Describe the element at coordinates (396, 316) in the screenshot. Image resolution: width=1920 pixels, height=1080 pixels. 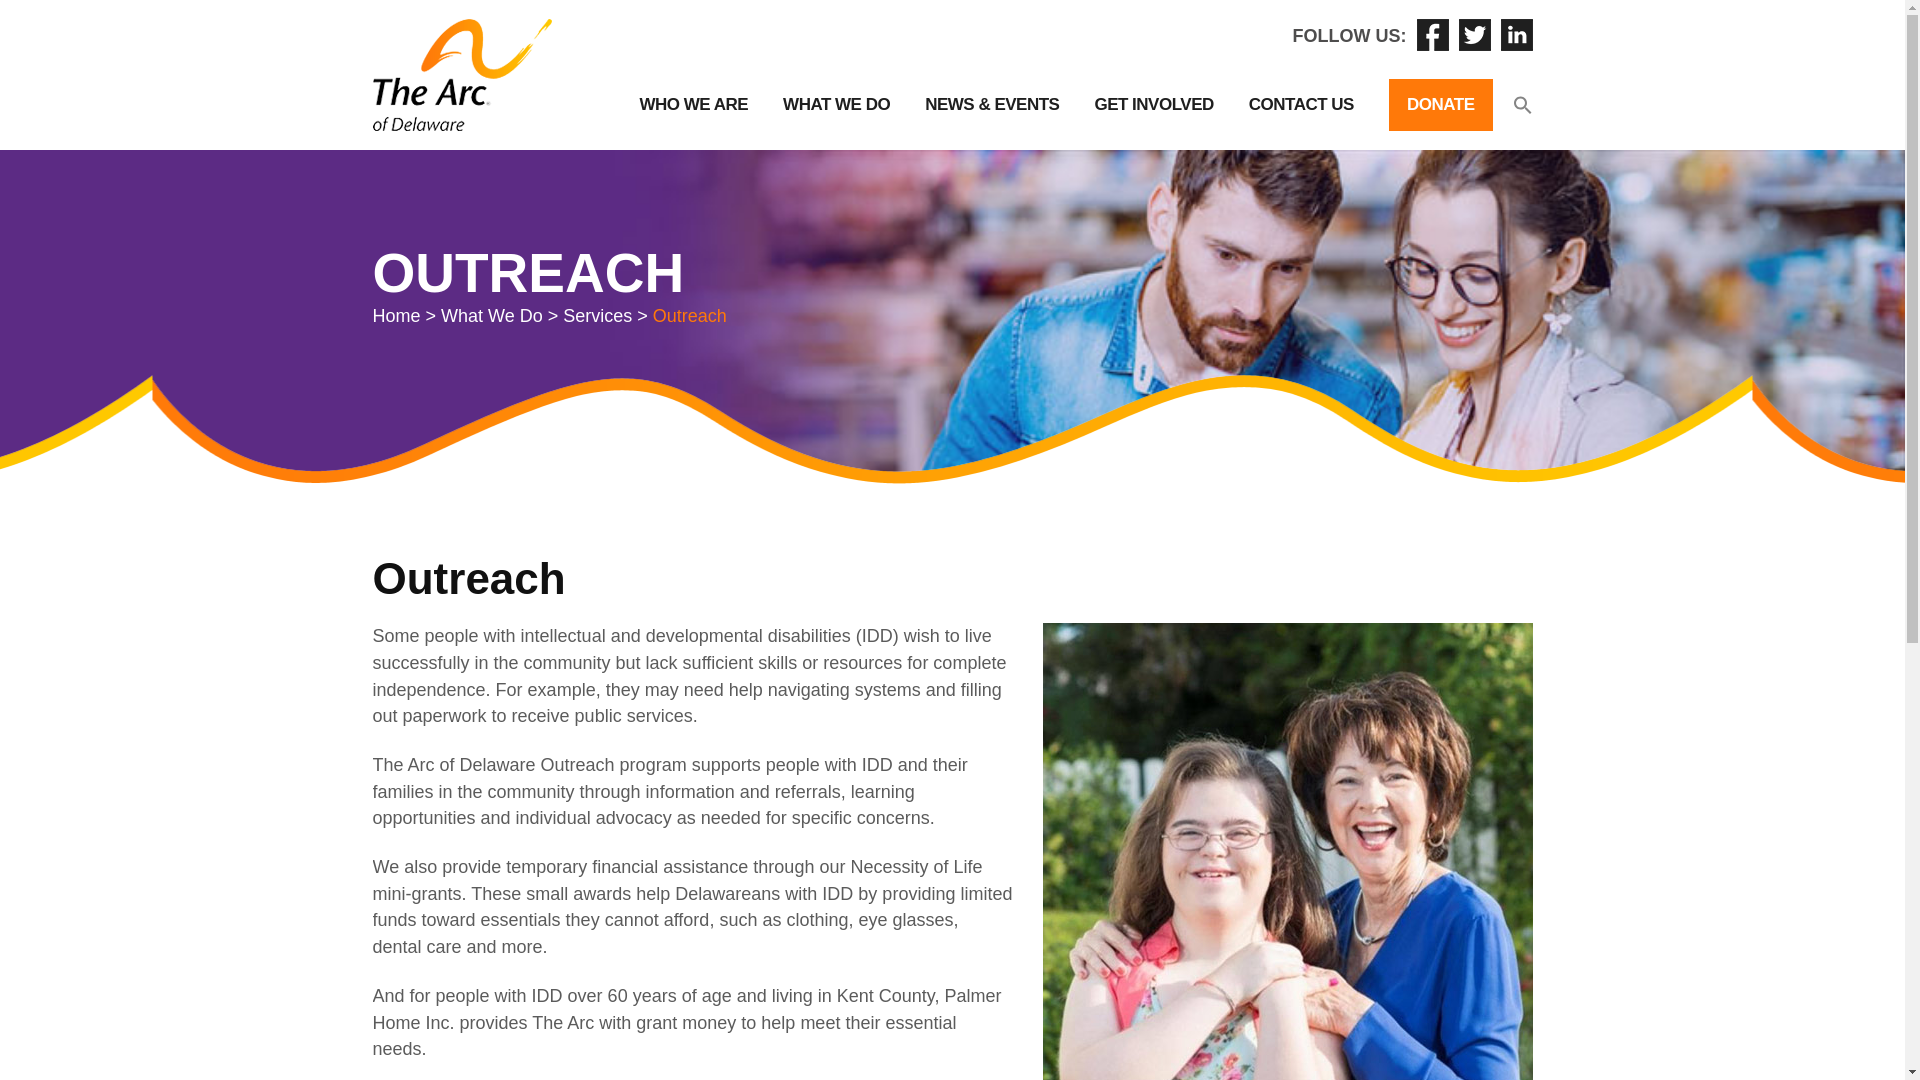
I see `Go to The Arc of Delaware.` at that location.